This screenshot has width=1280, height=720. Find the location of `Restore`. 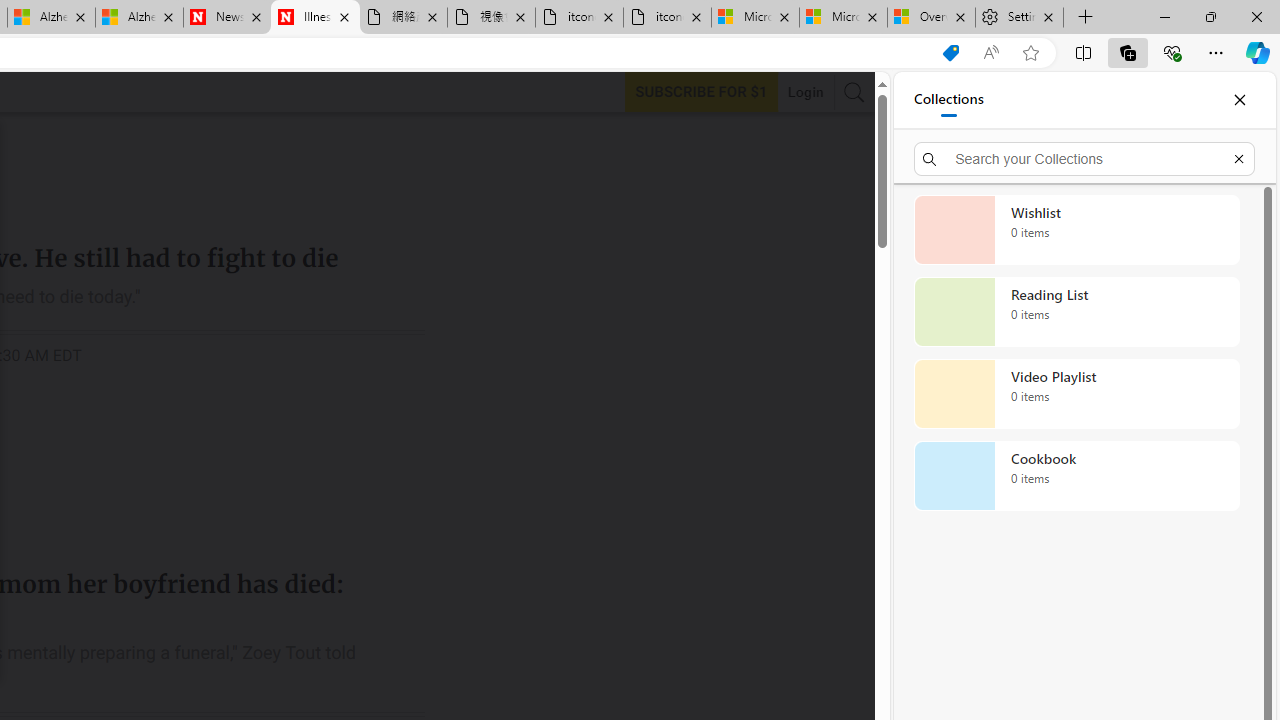

Restore is located at coordinates (1210, 16).